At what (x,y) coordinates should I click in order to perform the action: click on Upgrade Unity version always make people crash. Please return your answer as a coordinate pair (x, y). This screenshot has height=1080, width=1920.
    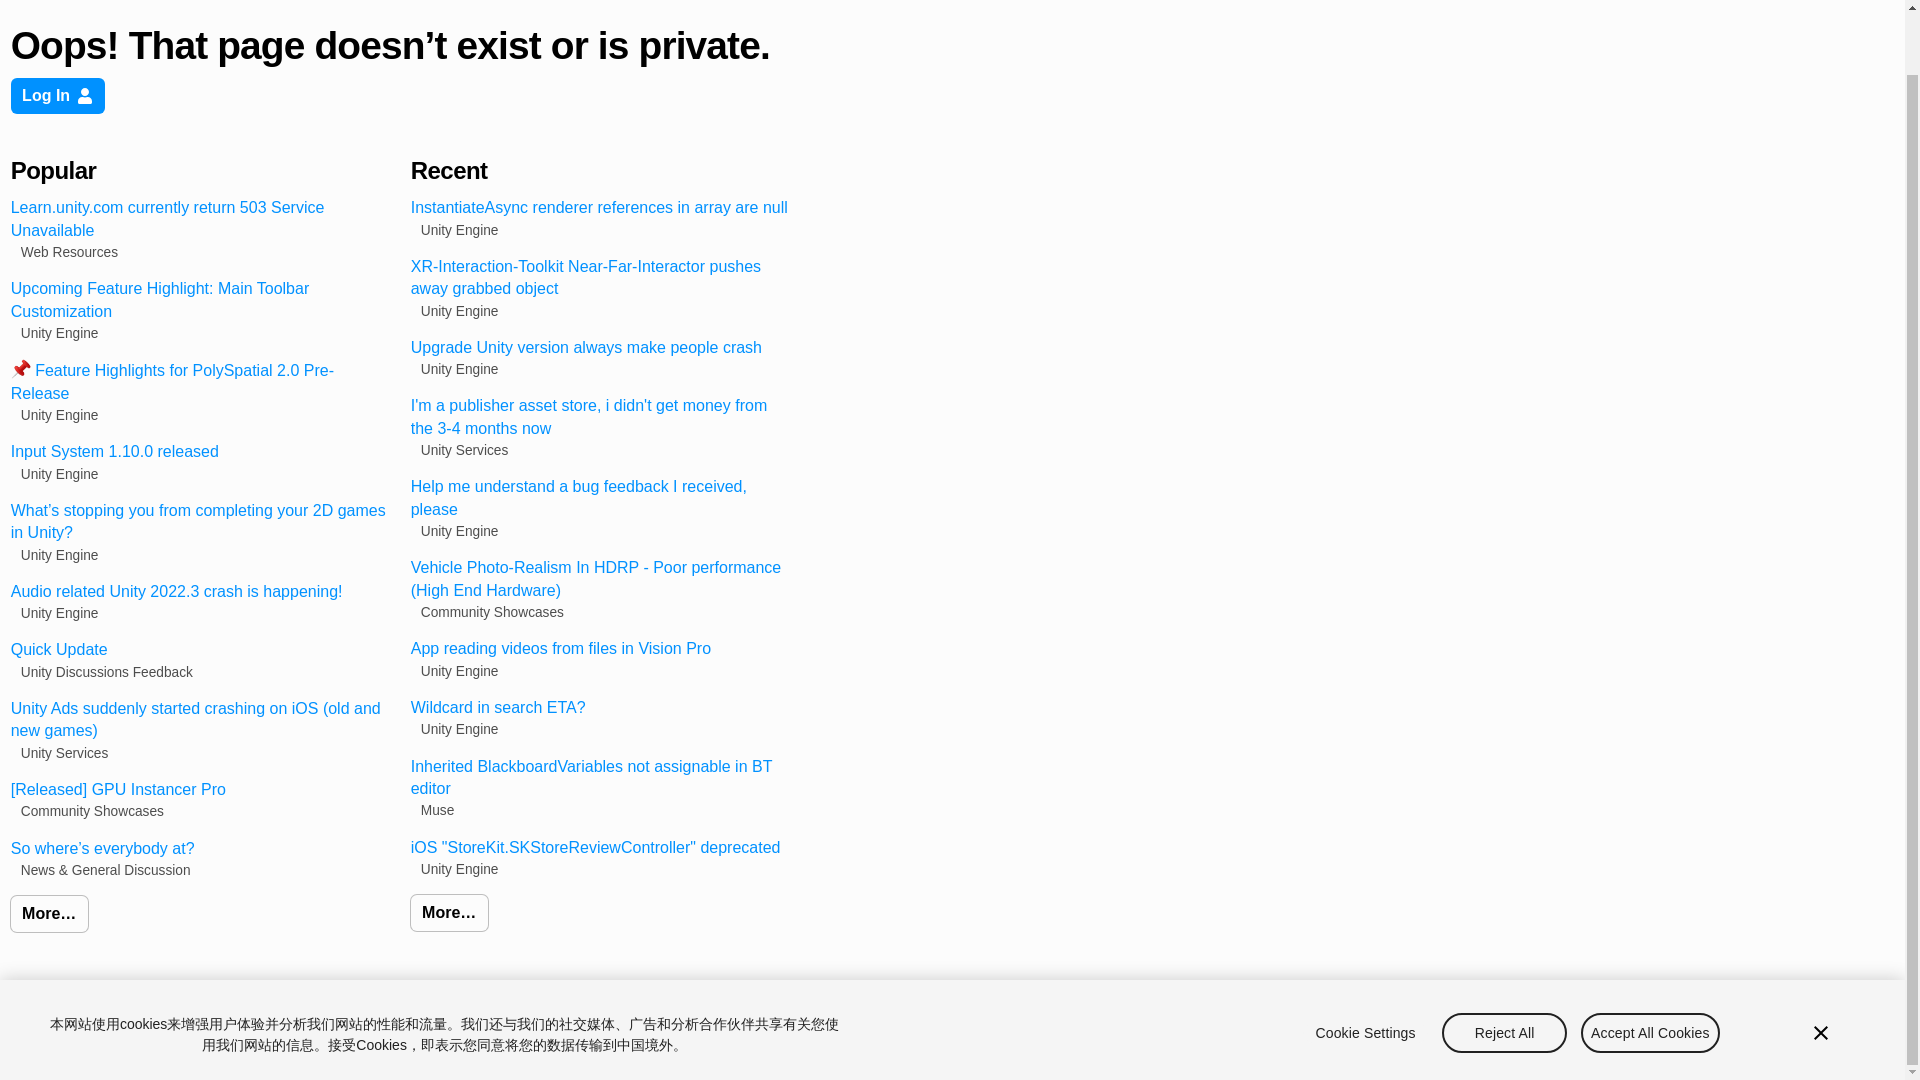
    Looking at the image, I should click on (600, 347).